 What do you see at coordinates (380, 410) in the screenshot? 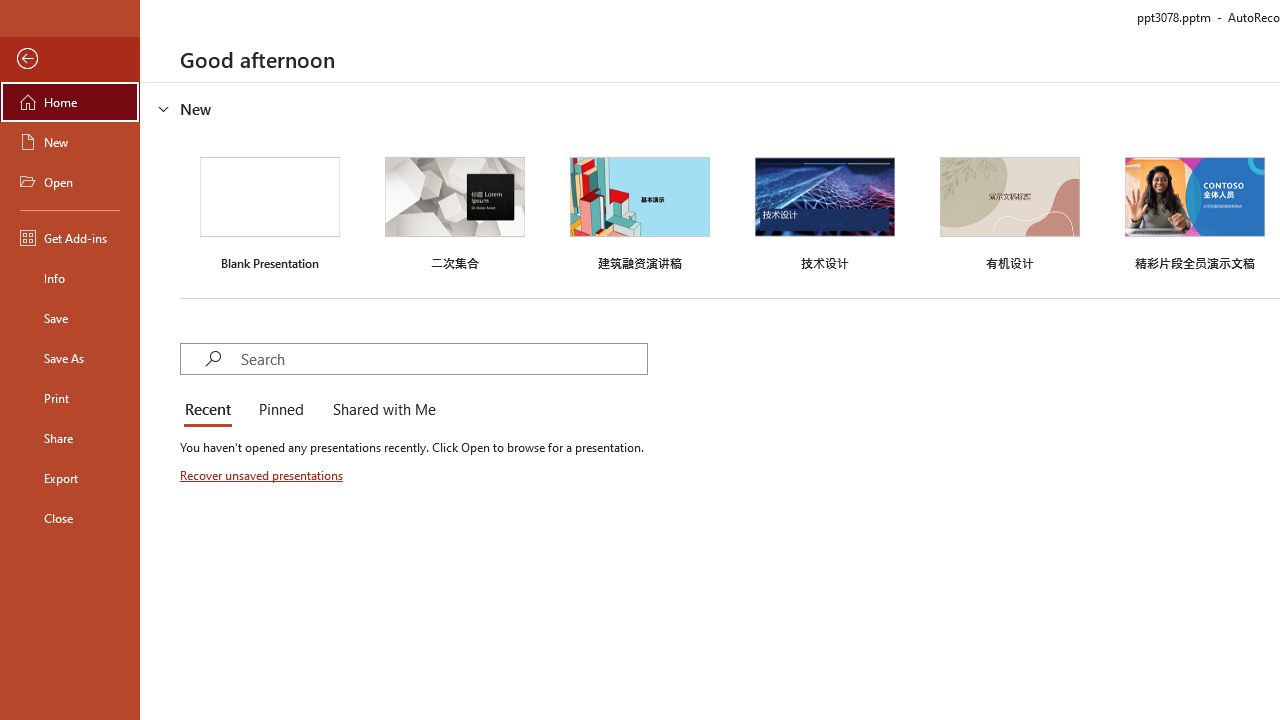
I see `Shared with Me` at bounding box center [380, 410].